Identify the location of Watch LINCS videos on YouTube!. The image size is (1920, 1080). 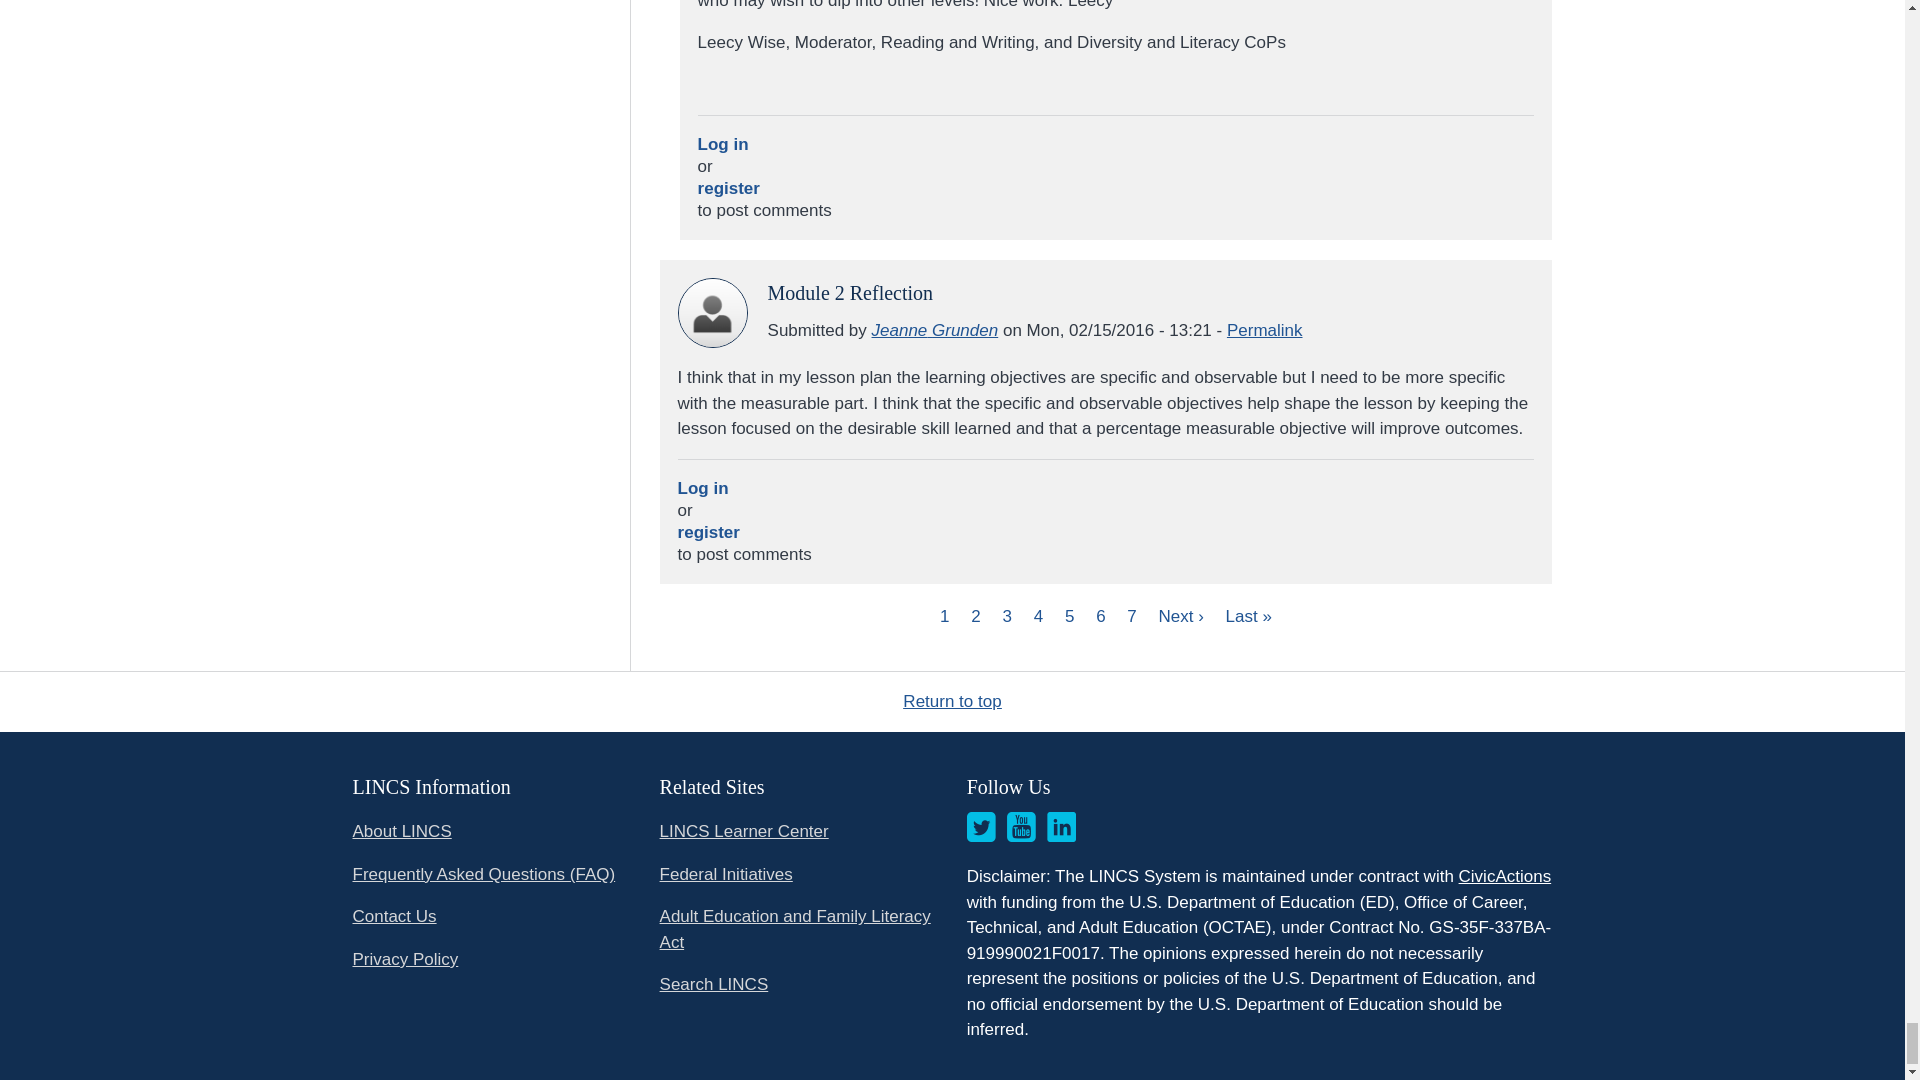
(1021, 827).